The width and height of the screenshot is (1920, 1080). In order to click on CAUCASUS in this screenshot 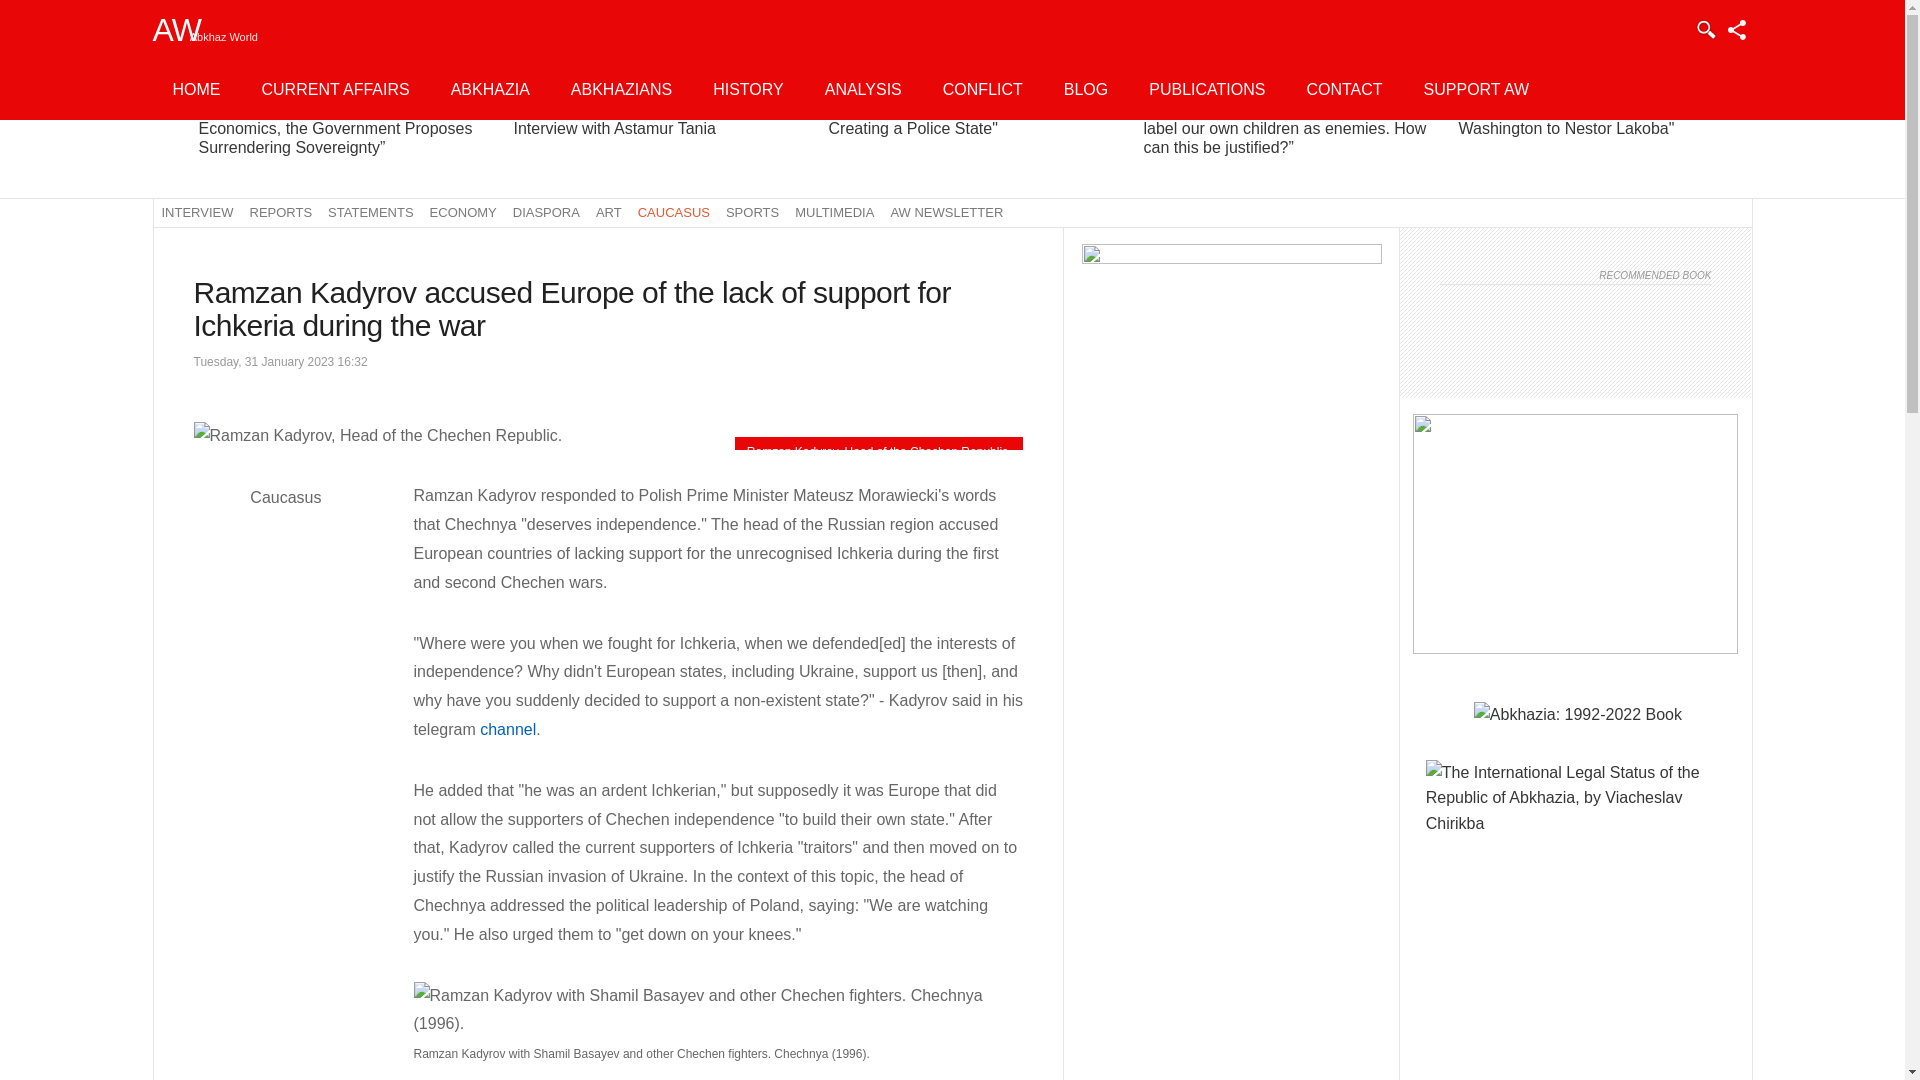, I will do `click(674, 212)`.